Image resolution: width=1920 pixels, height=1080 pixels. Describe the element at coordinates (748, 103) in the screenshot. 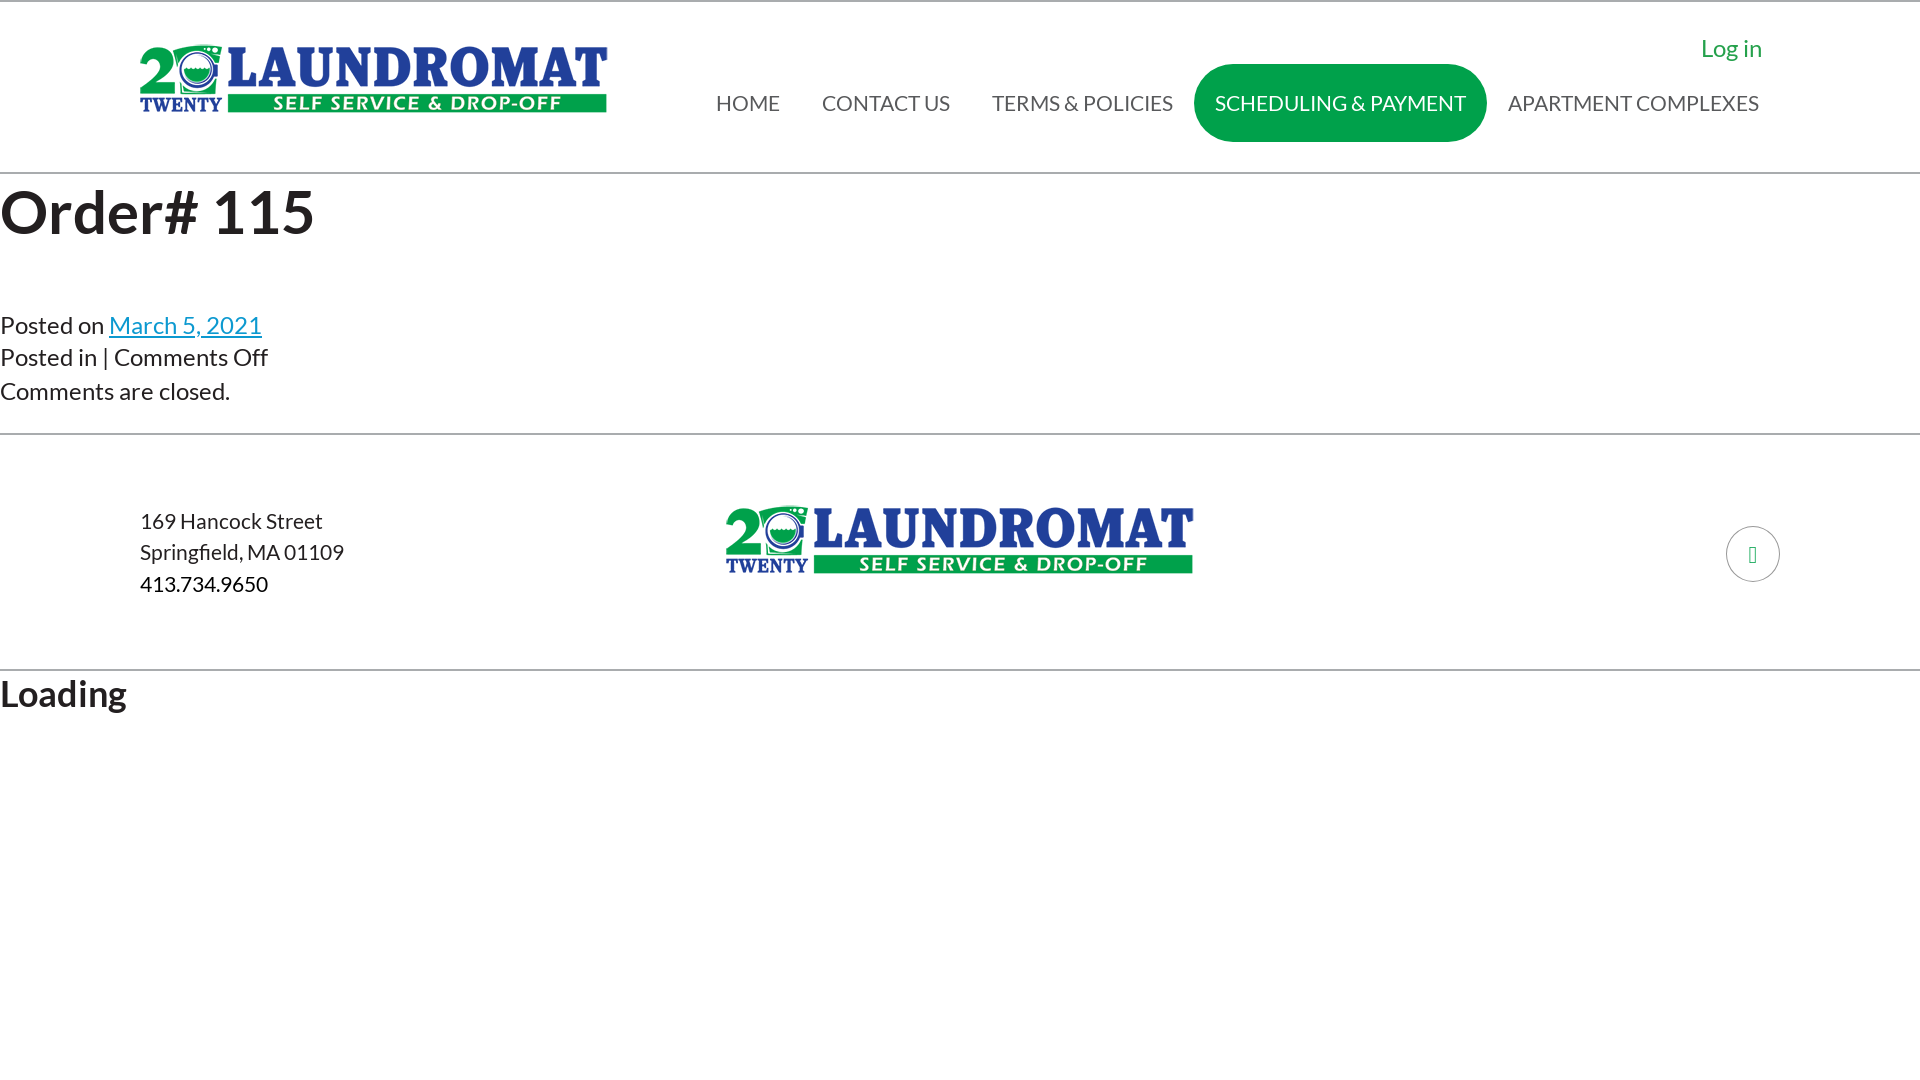

I see `HOME` at that location.